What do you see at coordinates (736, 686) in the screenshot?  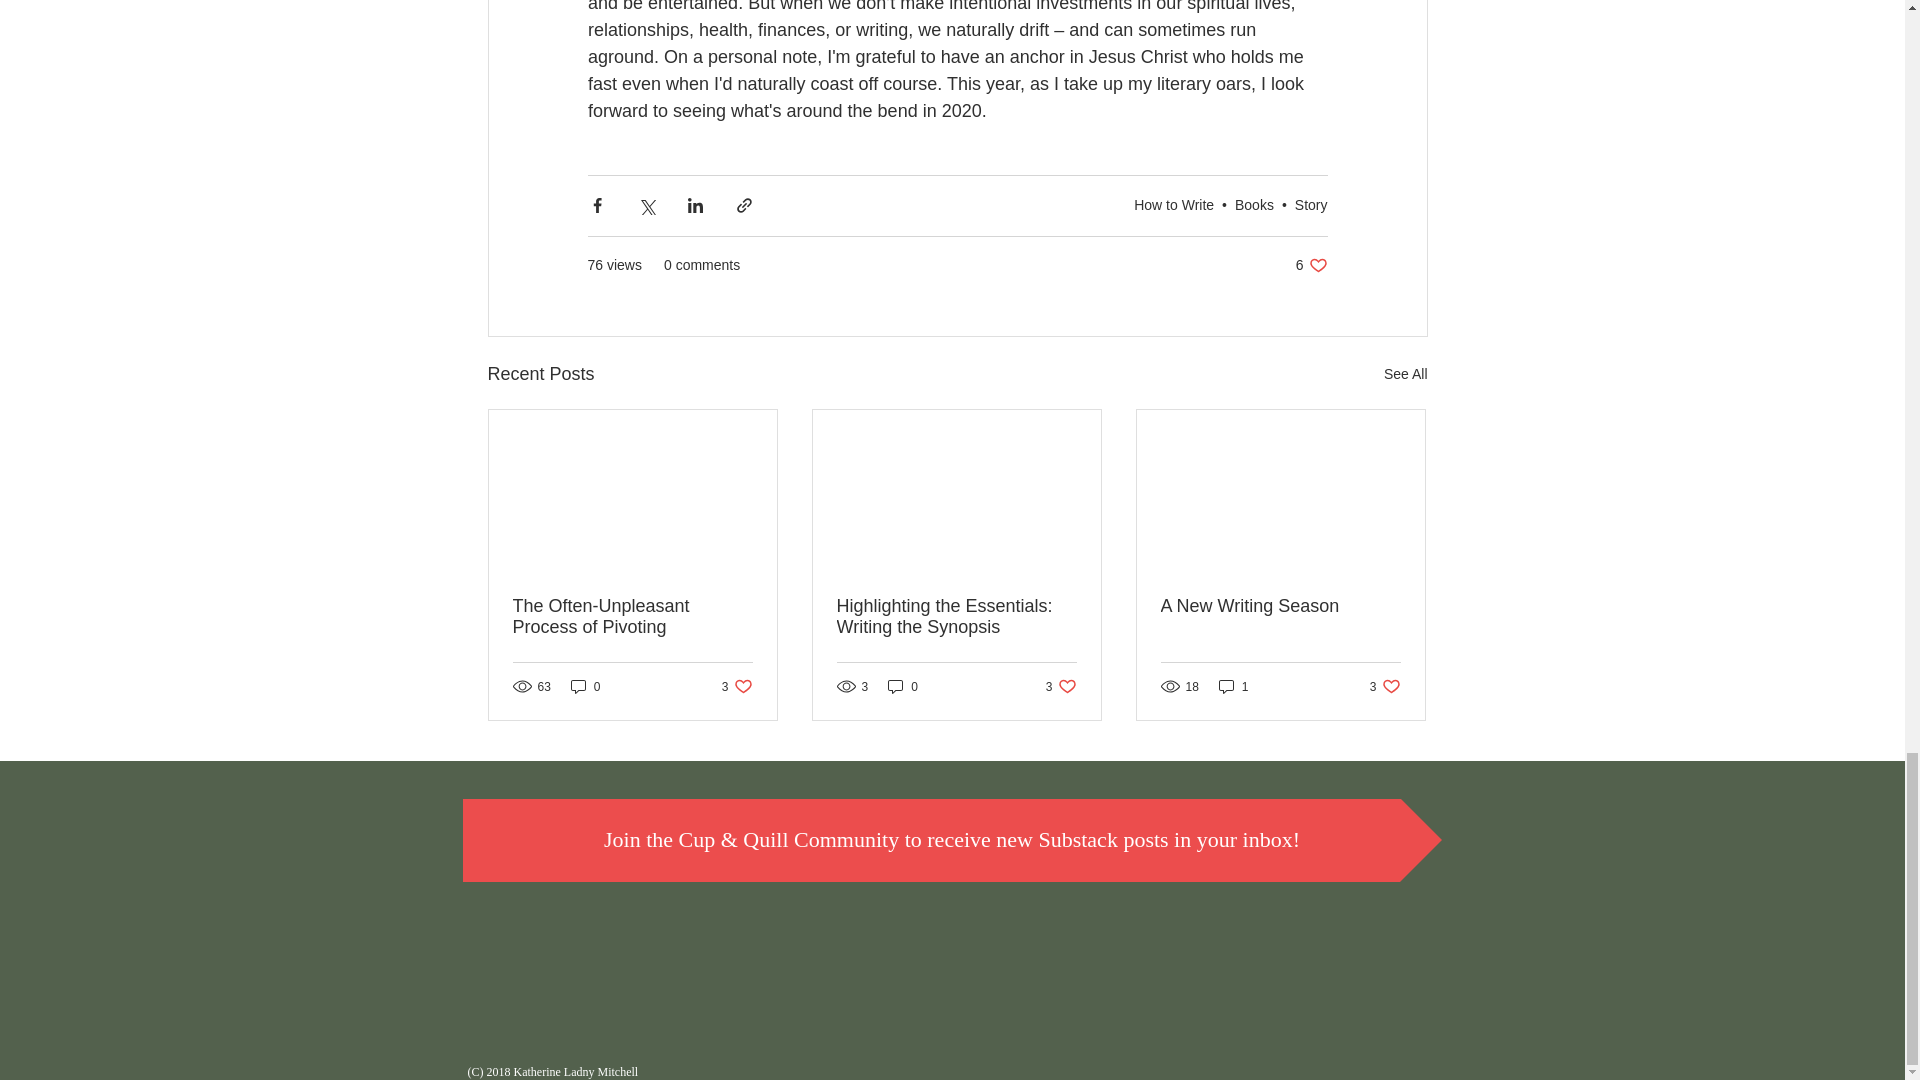 I see `Books` at bounding box center [736, 686].